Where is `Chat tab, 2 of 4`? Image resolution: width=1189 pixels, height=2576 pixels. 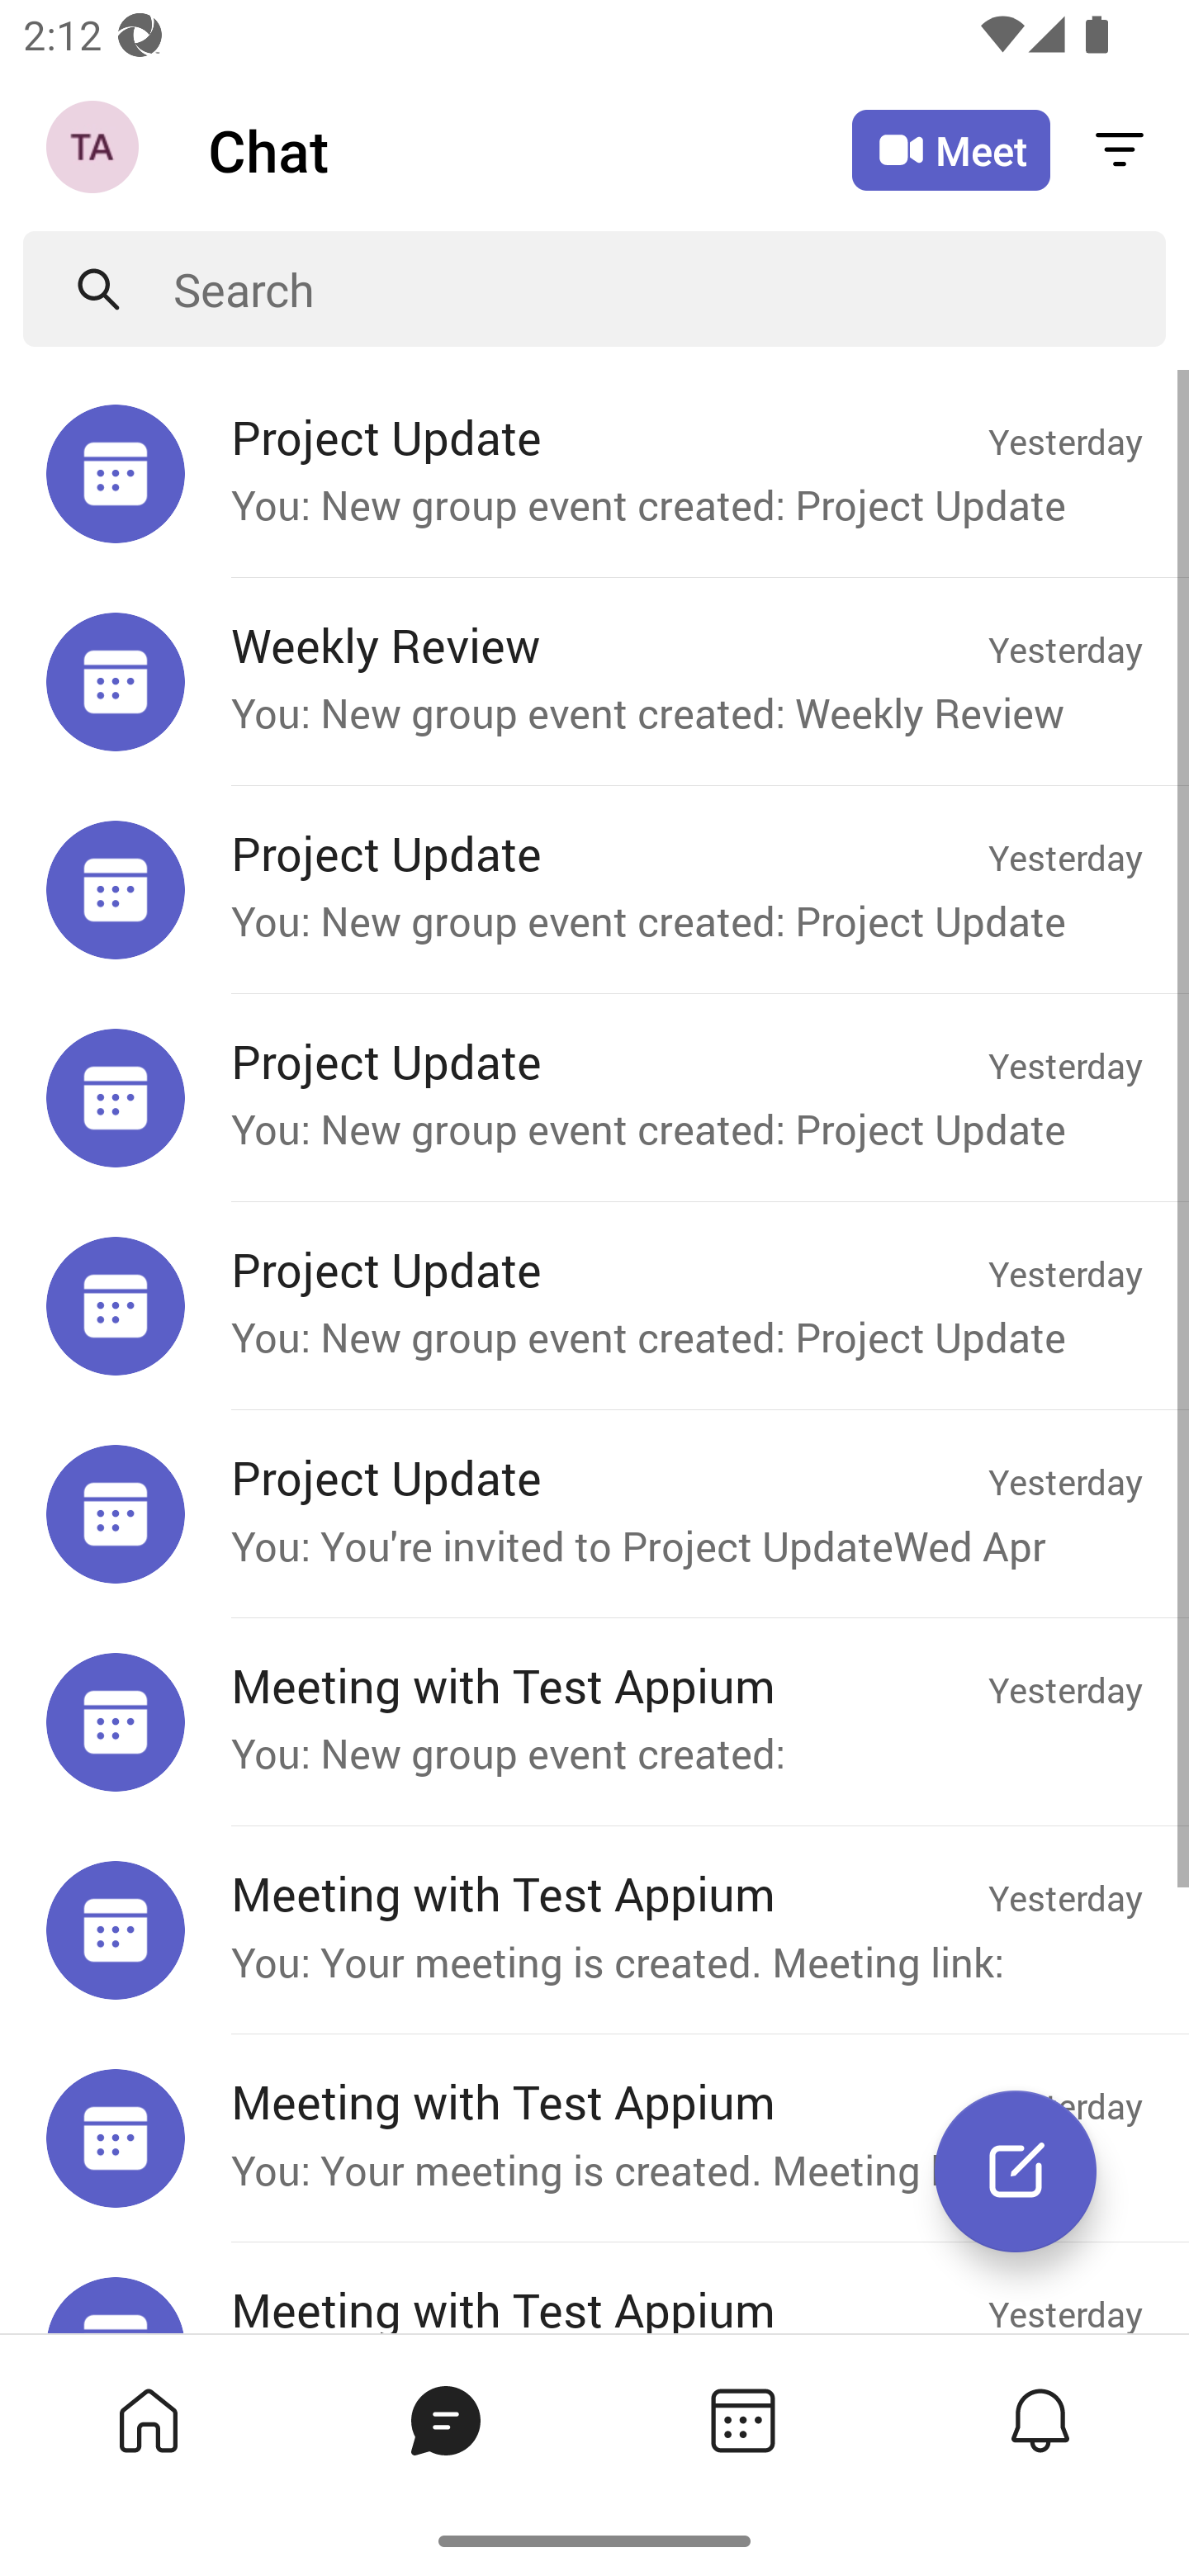
Chat tab, 2 of 4 is located at coordinates (446, 2419).